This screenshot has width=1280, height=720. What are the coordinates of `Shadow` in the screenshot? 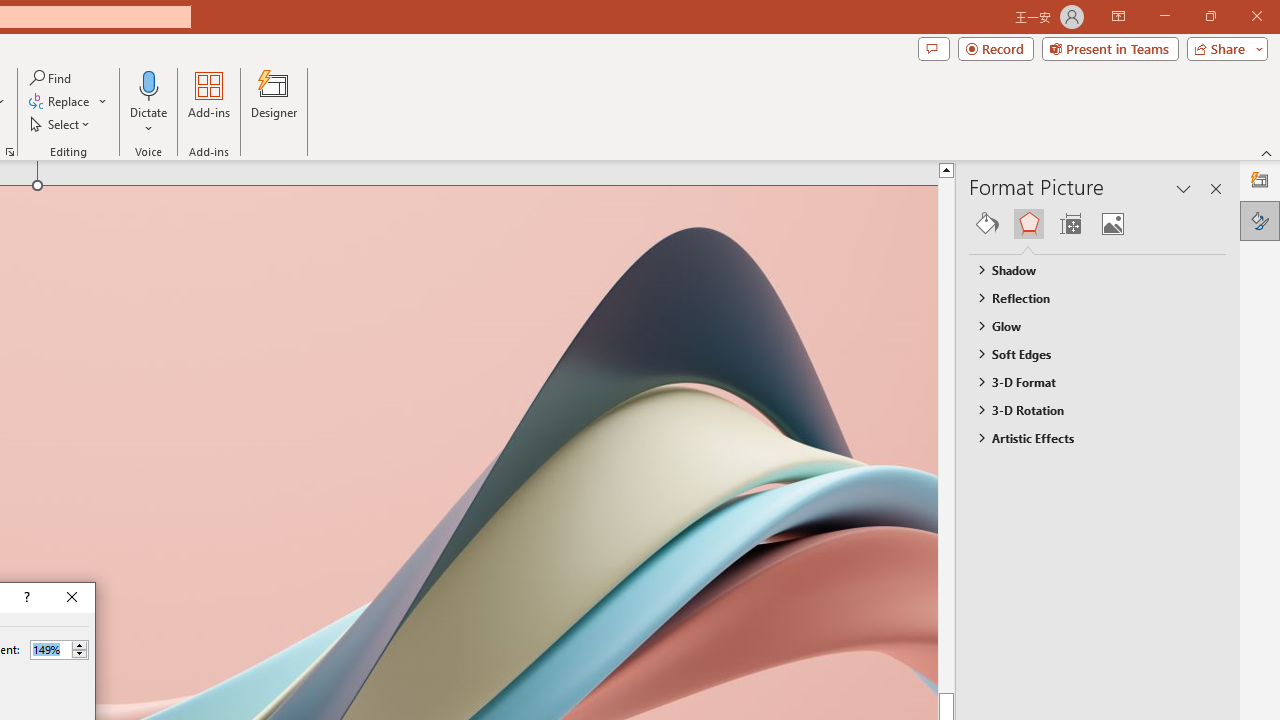 It's located at (1088, 270).